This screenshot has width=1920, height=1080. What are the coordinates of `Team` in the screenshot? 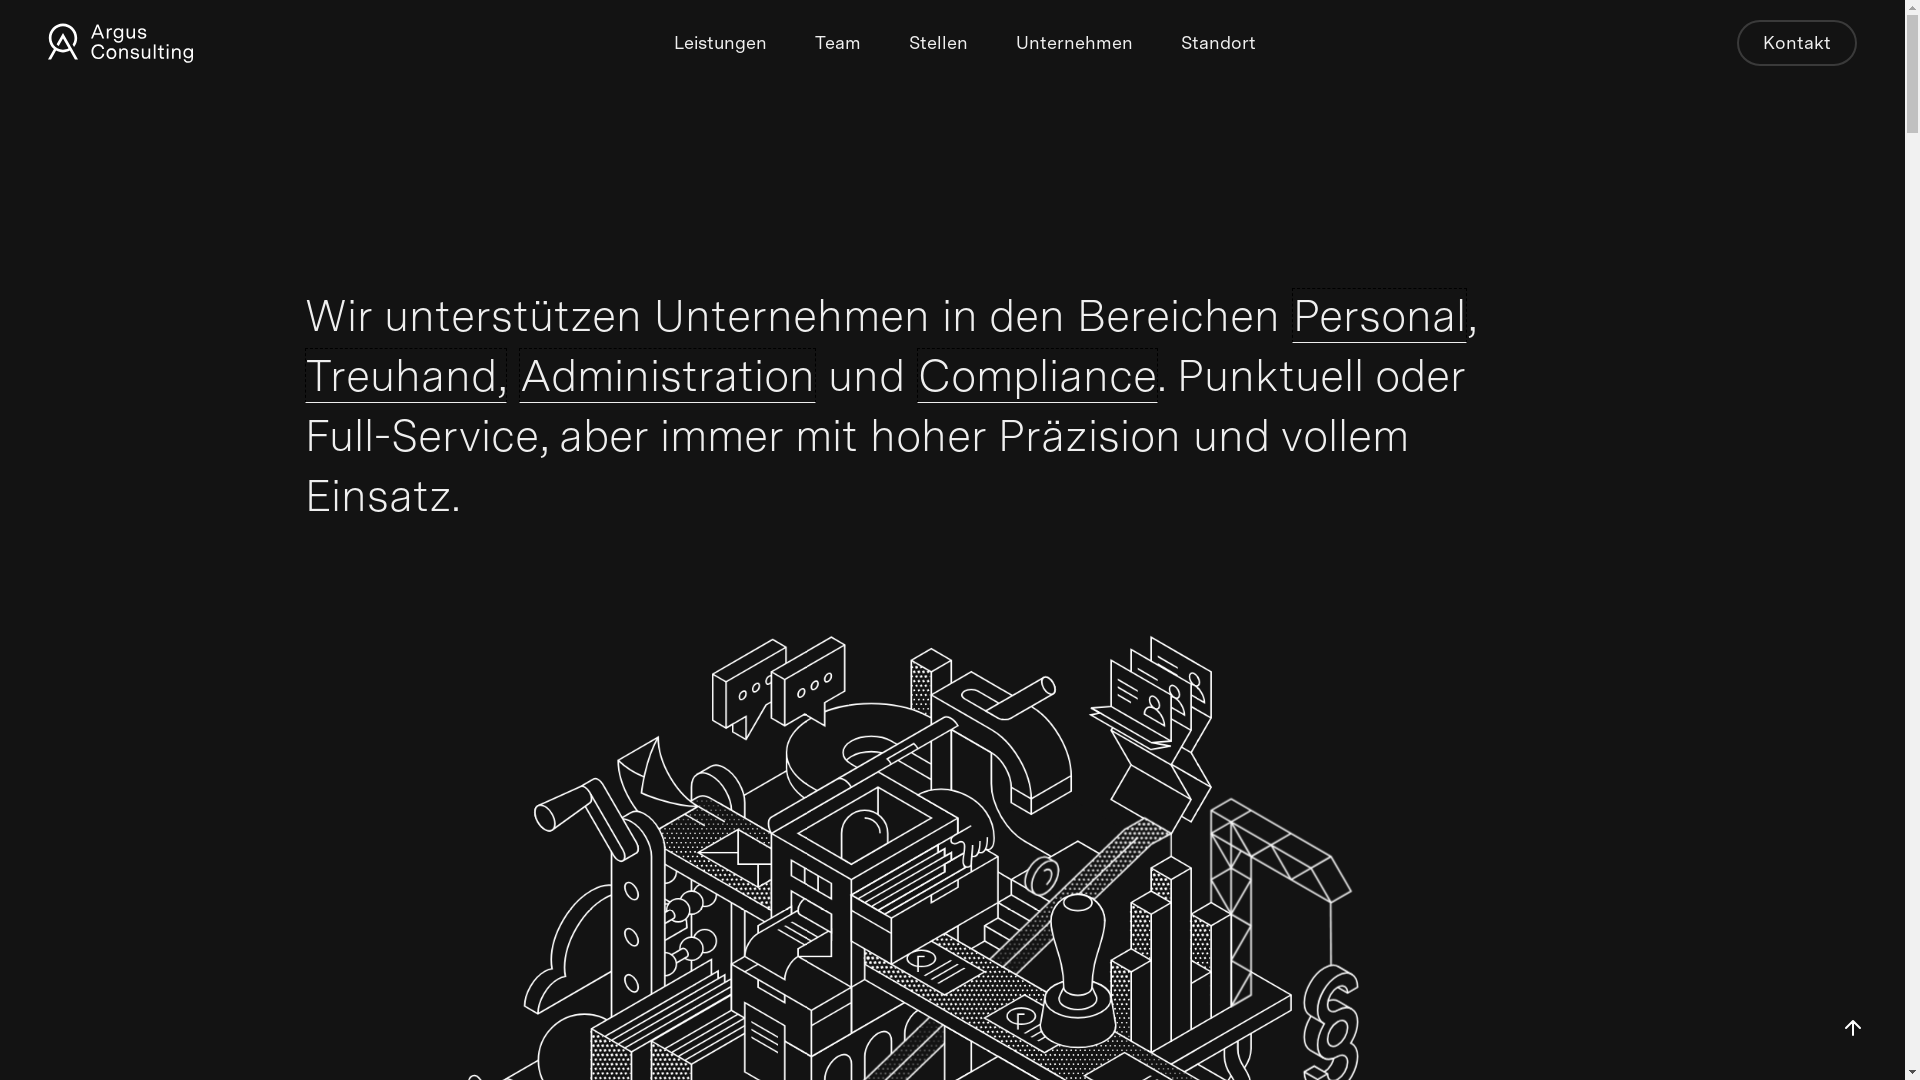 It's located at (838, 43).